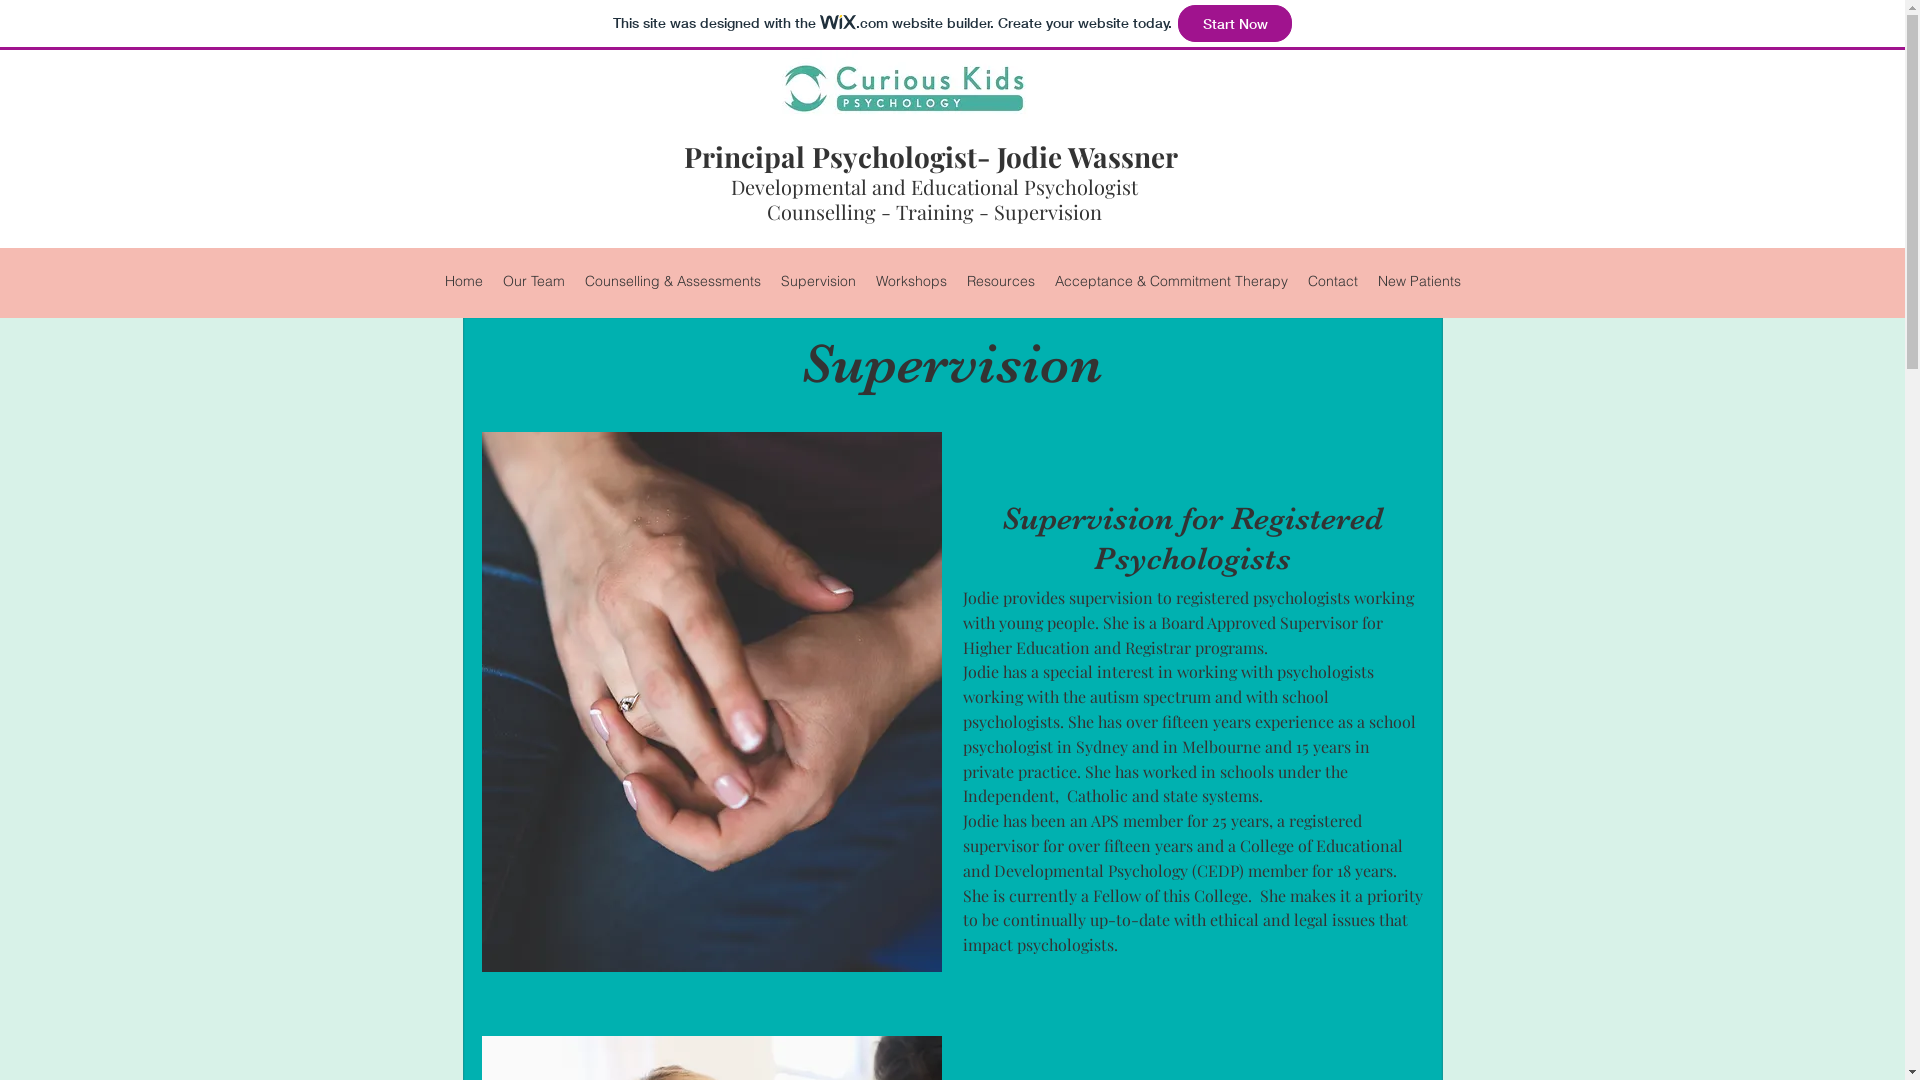 The height and width of the screenshot is (1080, 1920). What do you see at coordinates (912, 282) in the screenshot?
I see `Workshops` at bounding box center [912, 282].